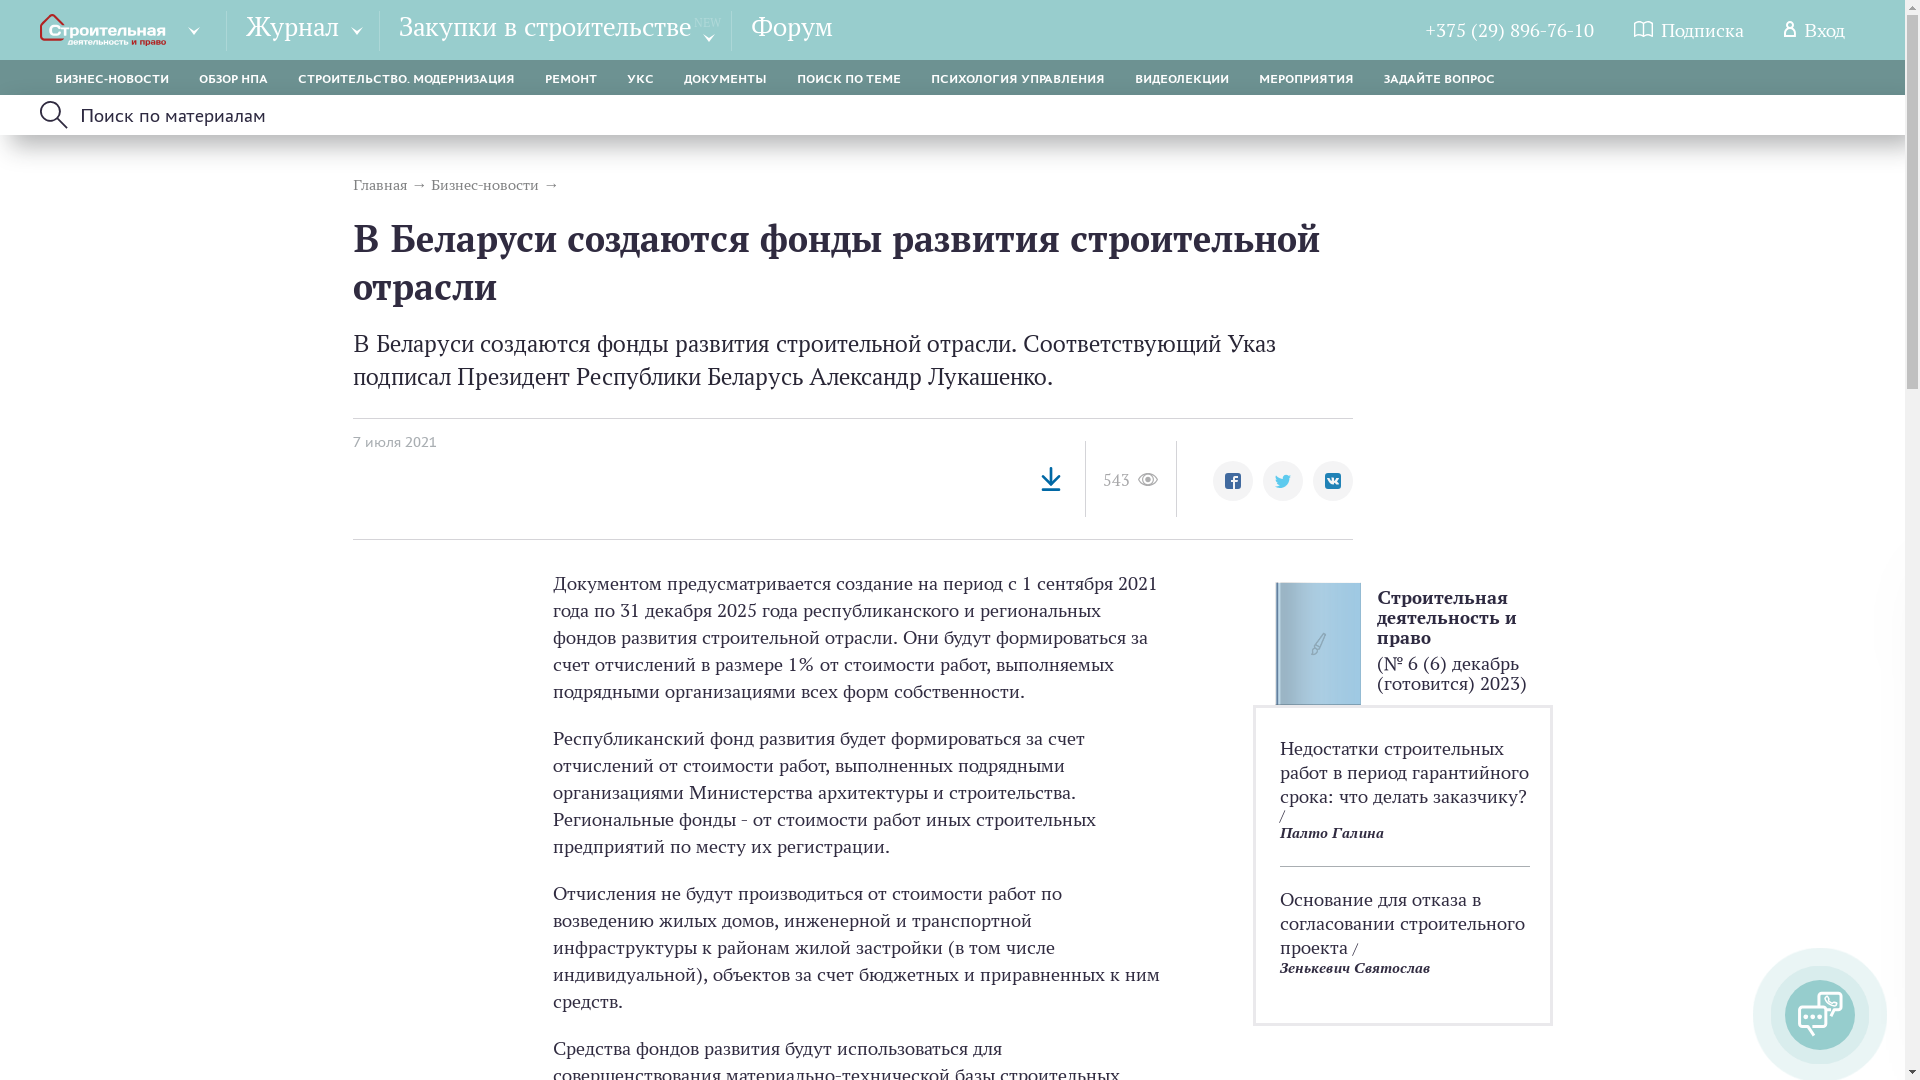 The width and height of the screenshot is (1920, 1080). What do you see at coordinates (1282, 481) in the screenshot?
I see `Share link on Twitter` at bounding box center [1282, 481].